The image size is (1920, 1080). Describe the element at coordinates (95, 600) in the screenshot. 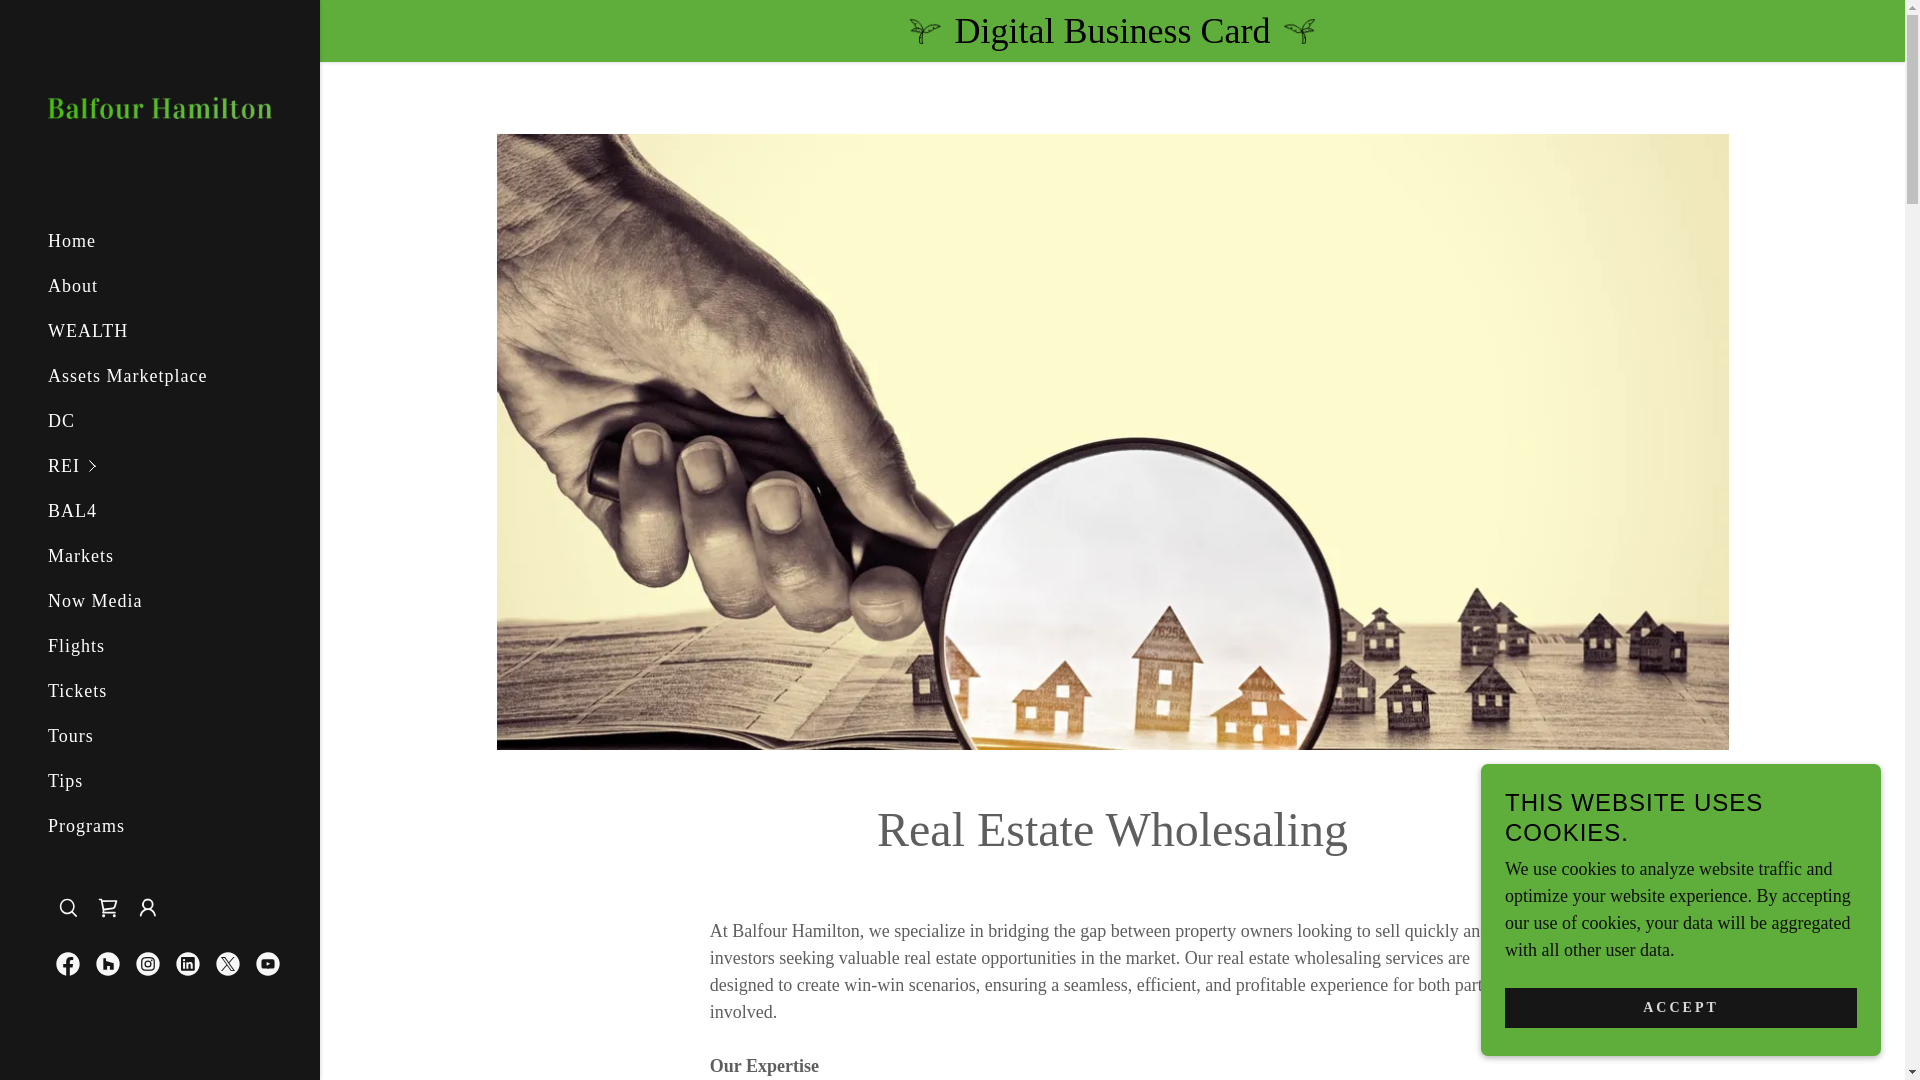

I see `Now Media` at that location.